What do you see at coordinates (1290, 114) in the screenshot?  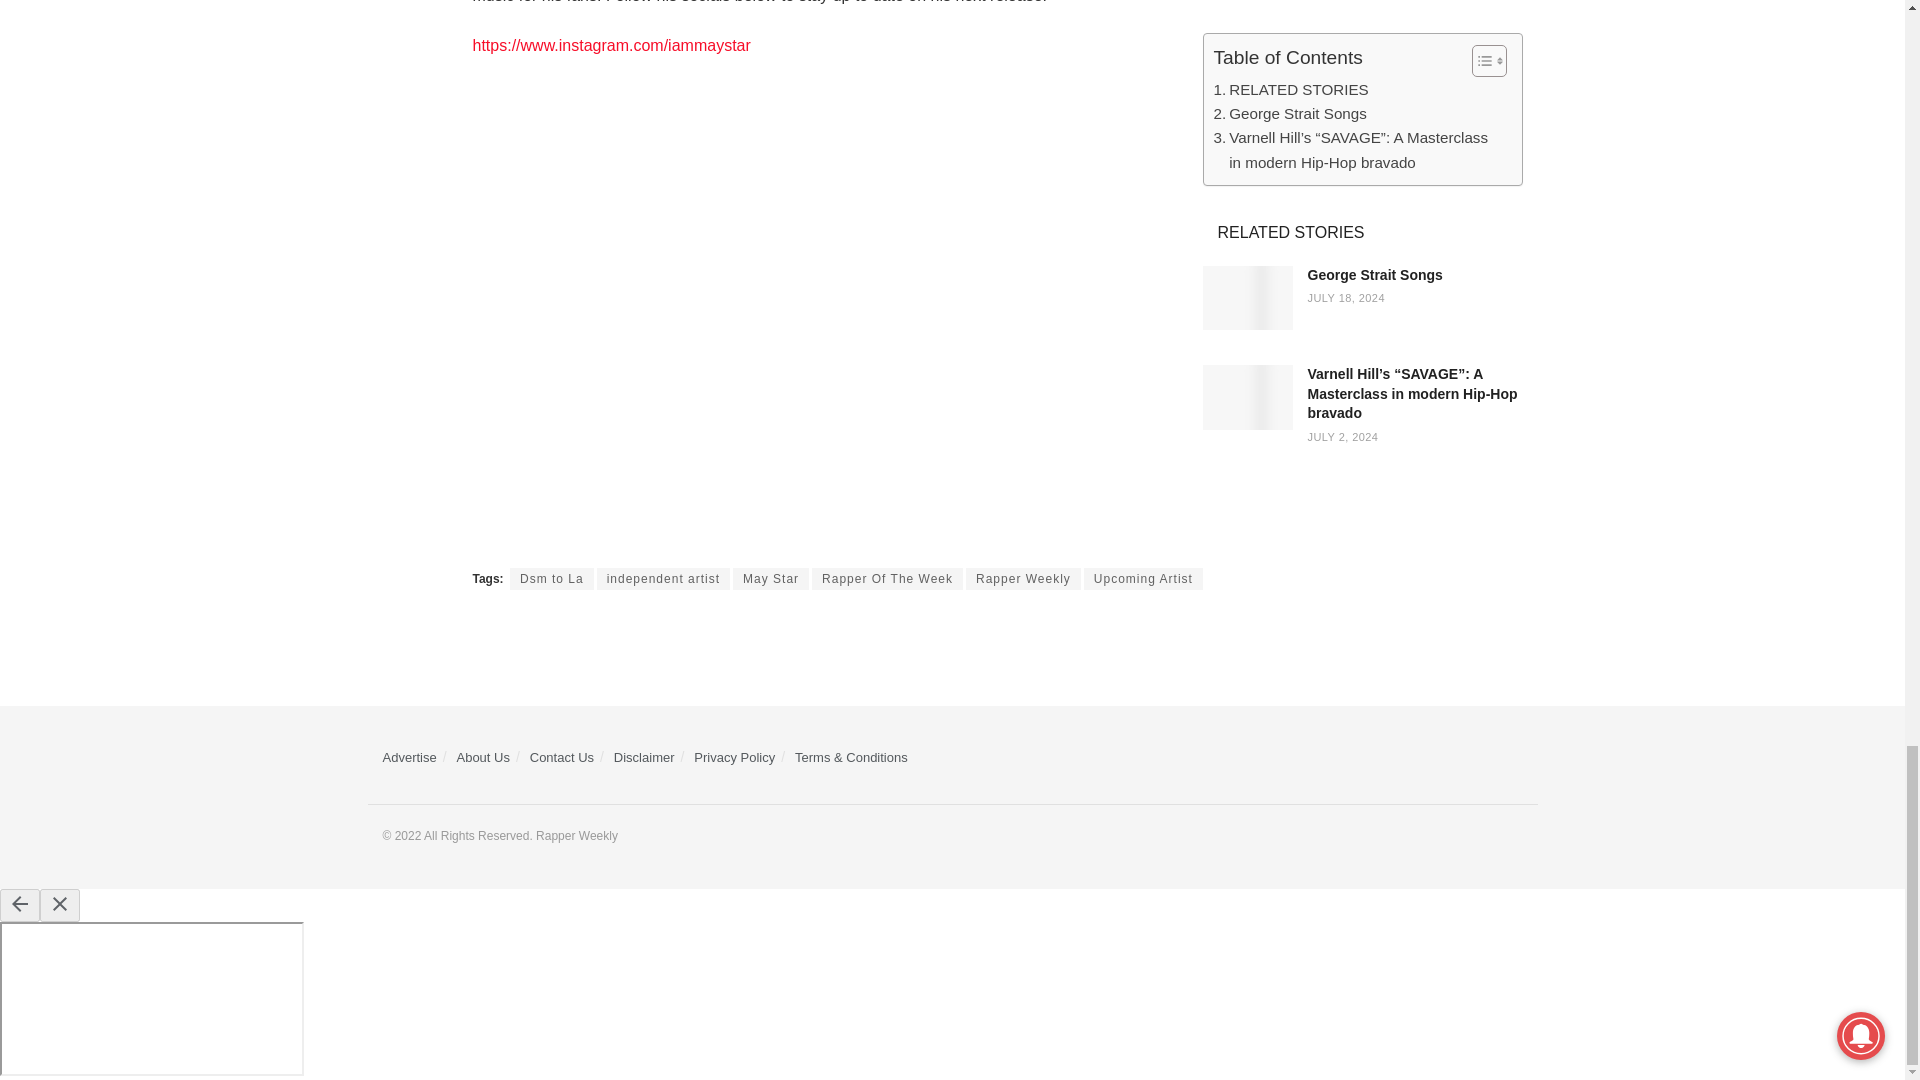 I see `George Strait Songs` at bounding box center [1290, 114].